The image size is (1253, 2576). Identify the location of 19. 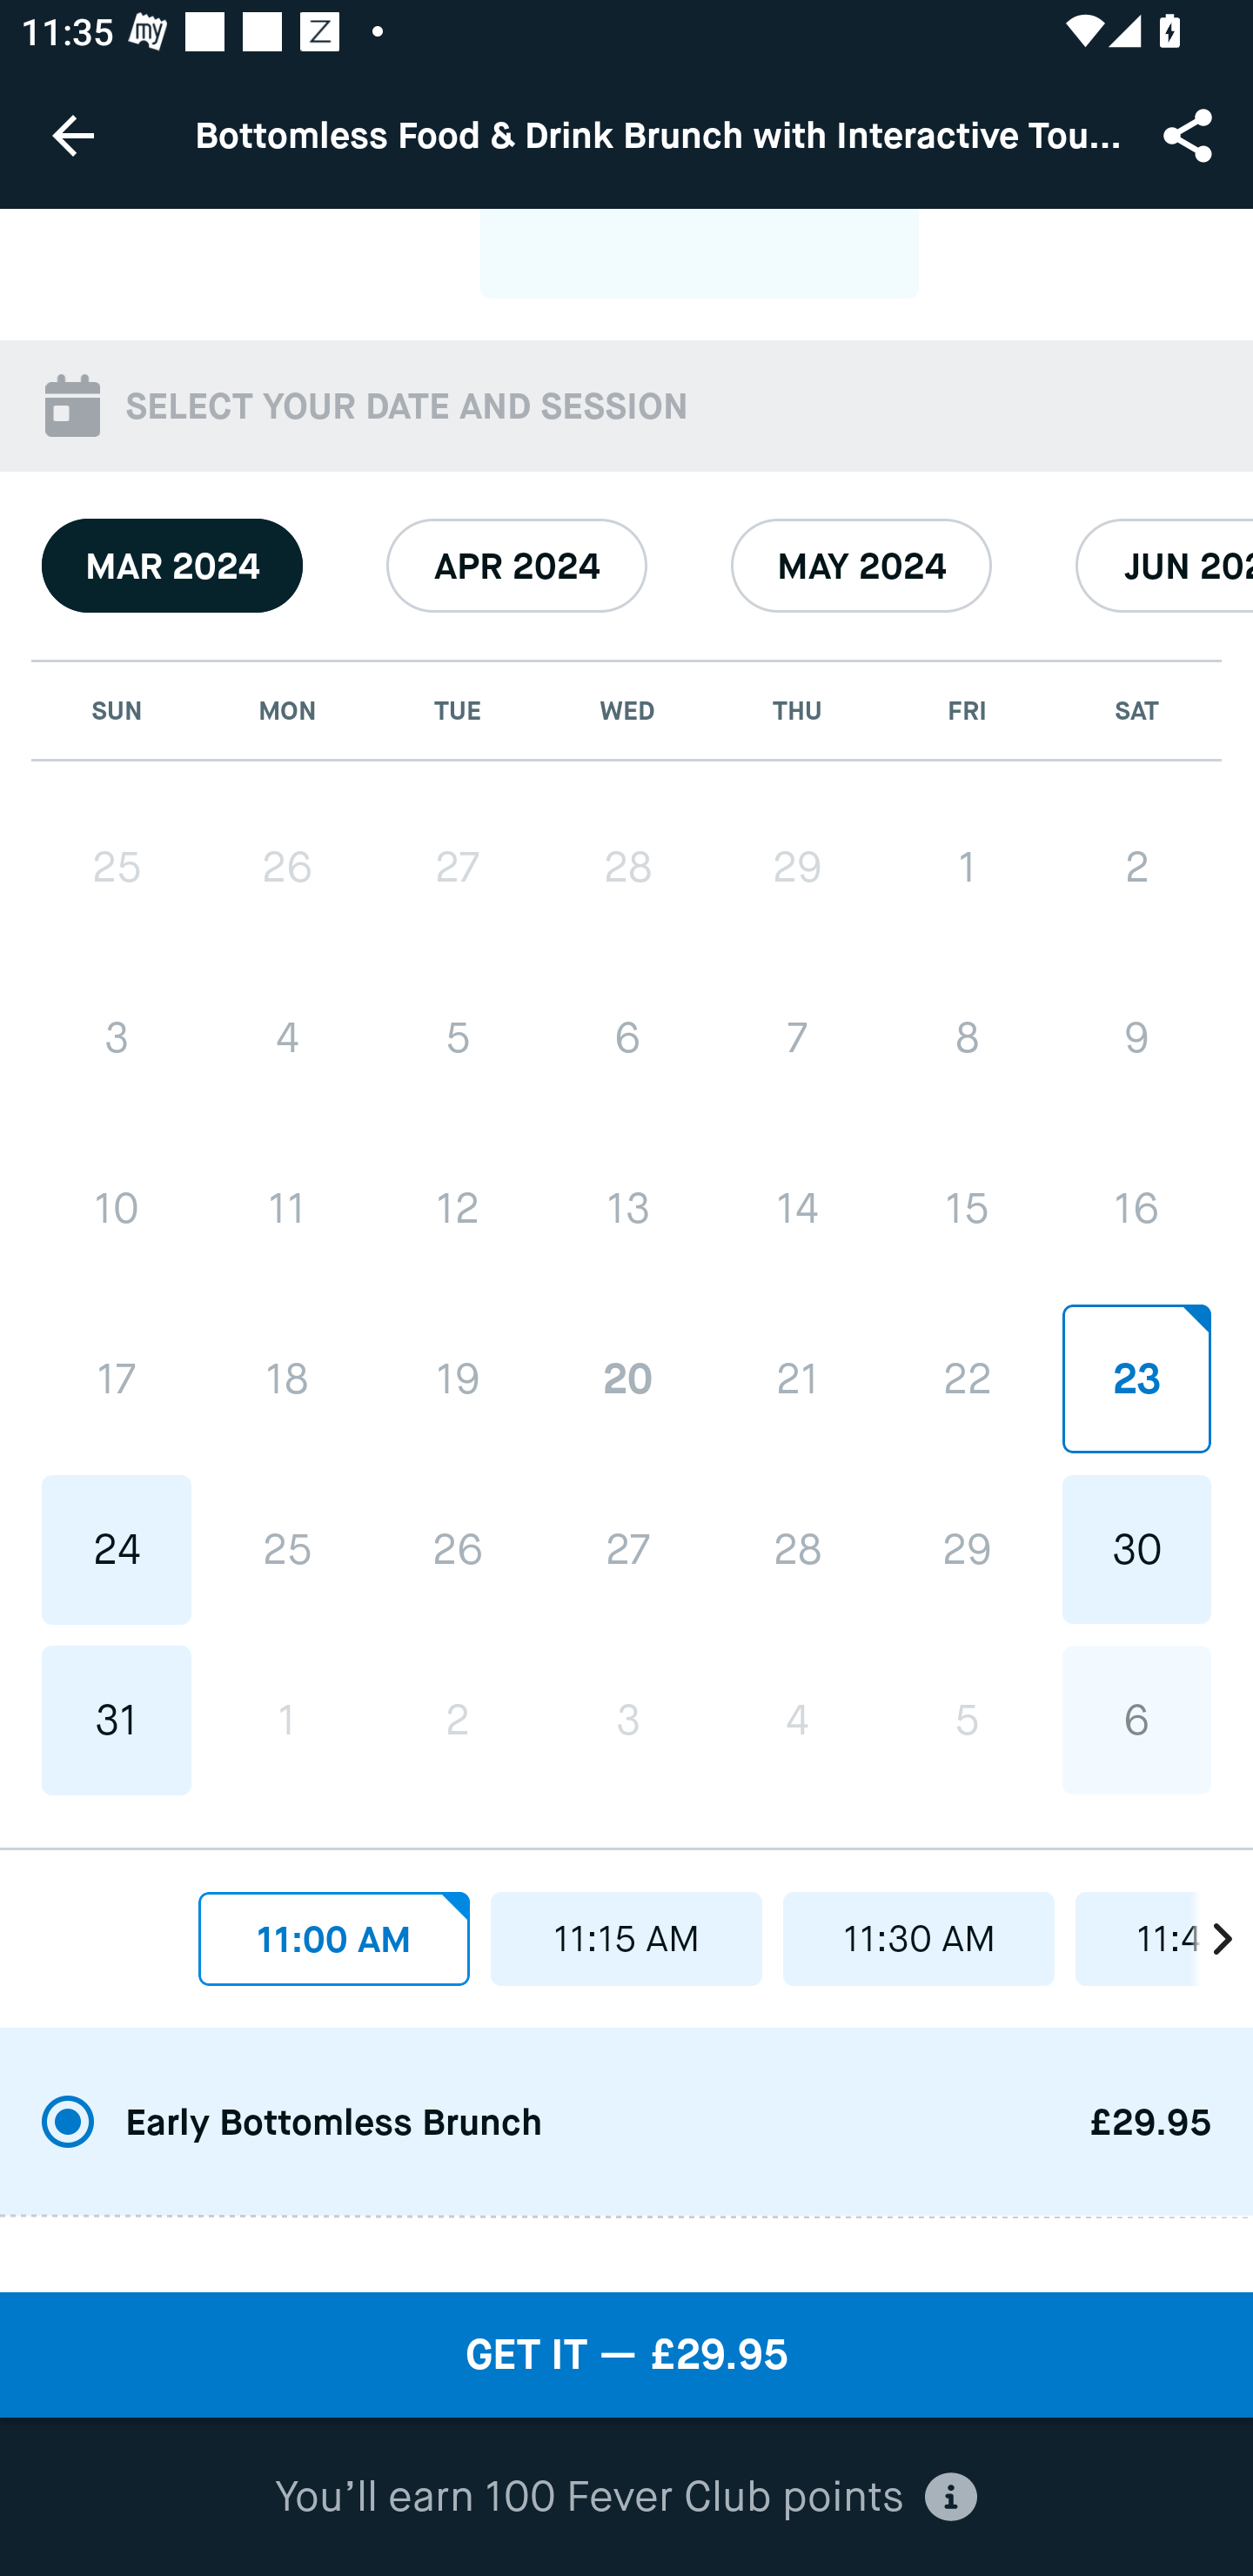
(458, 1379).